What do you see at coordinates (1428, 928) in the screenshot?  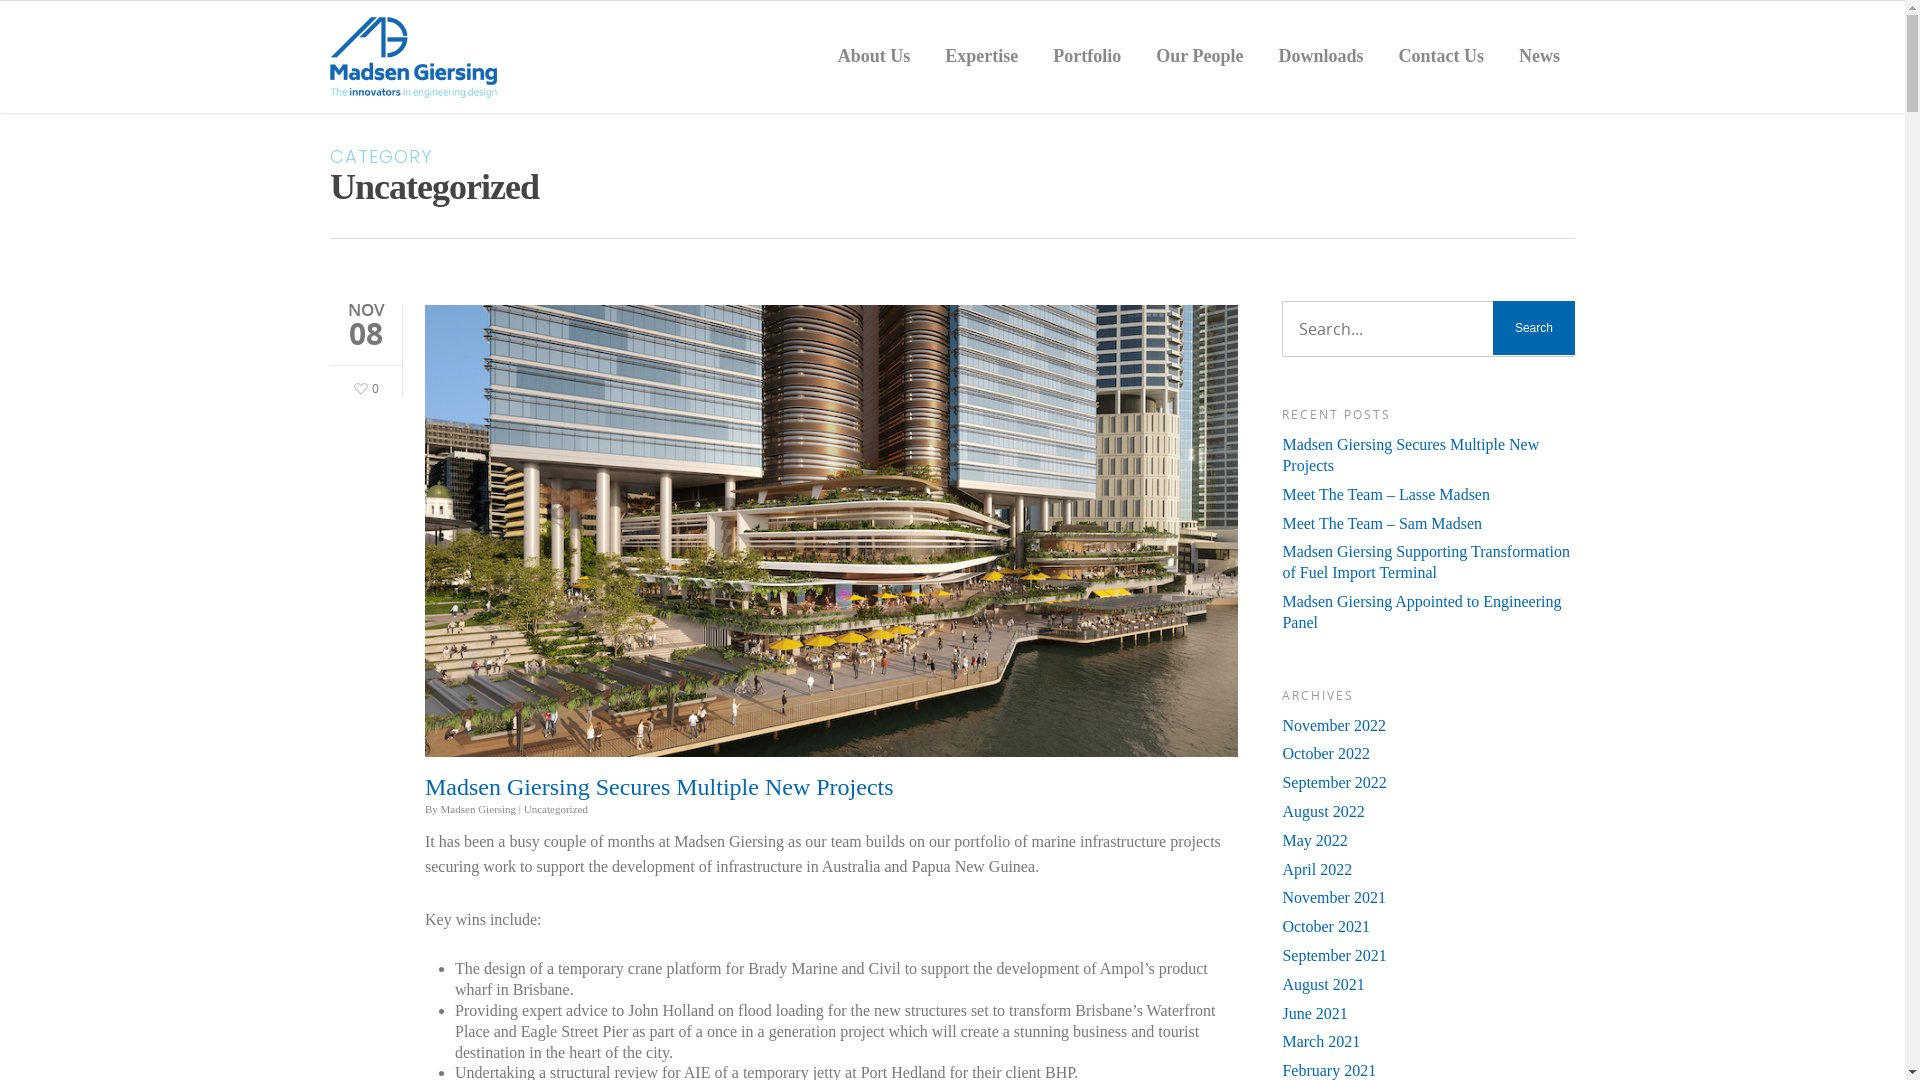 I see `October 2021` at bounding box center [1428, 928].